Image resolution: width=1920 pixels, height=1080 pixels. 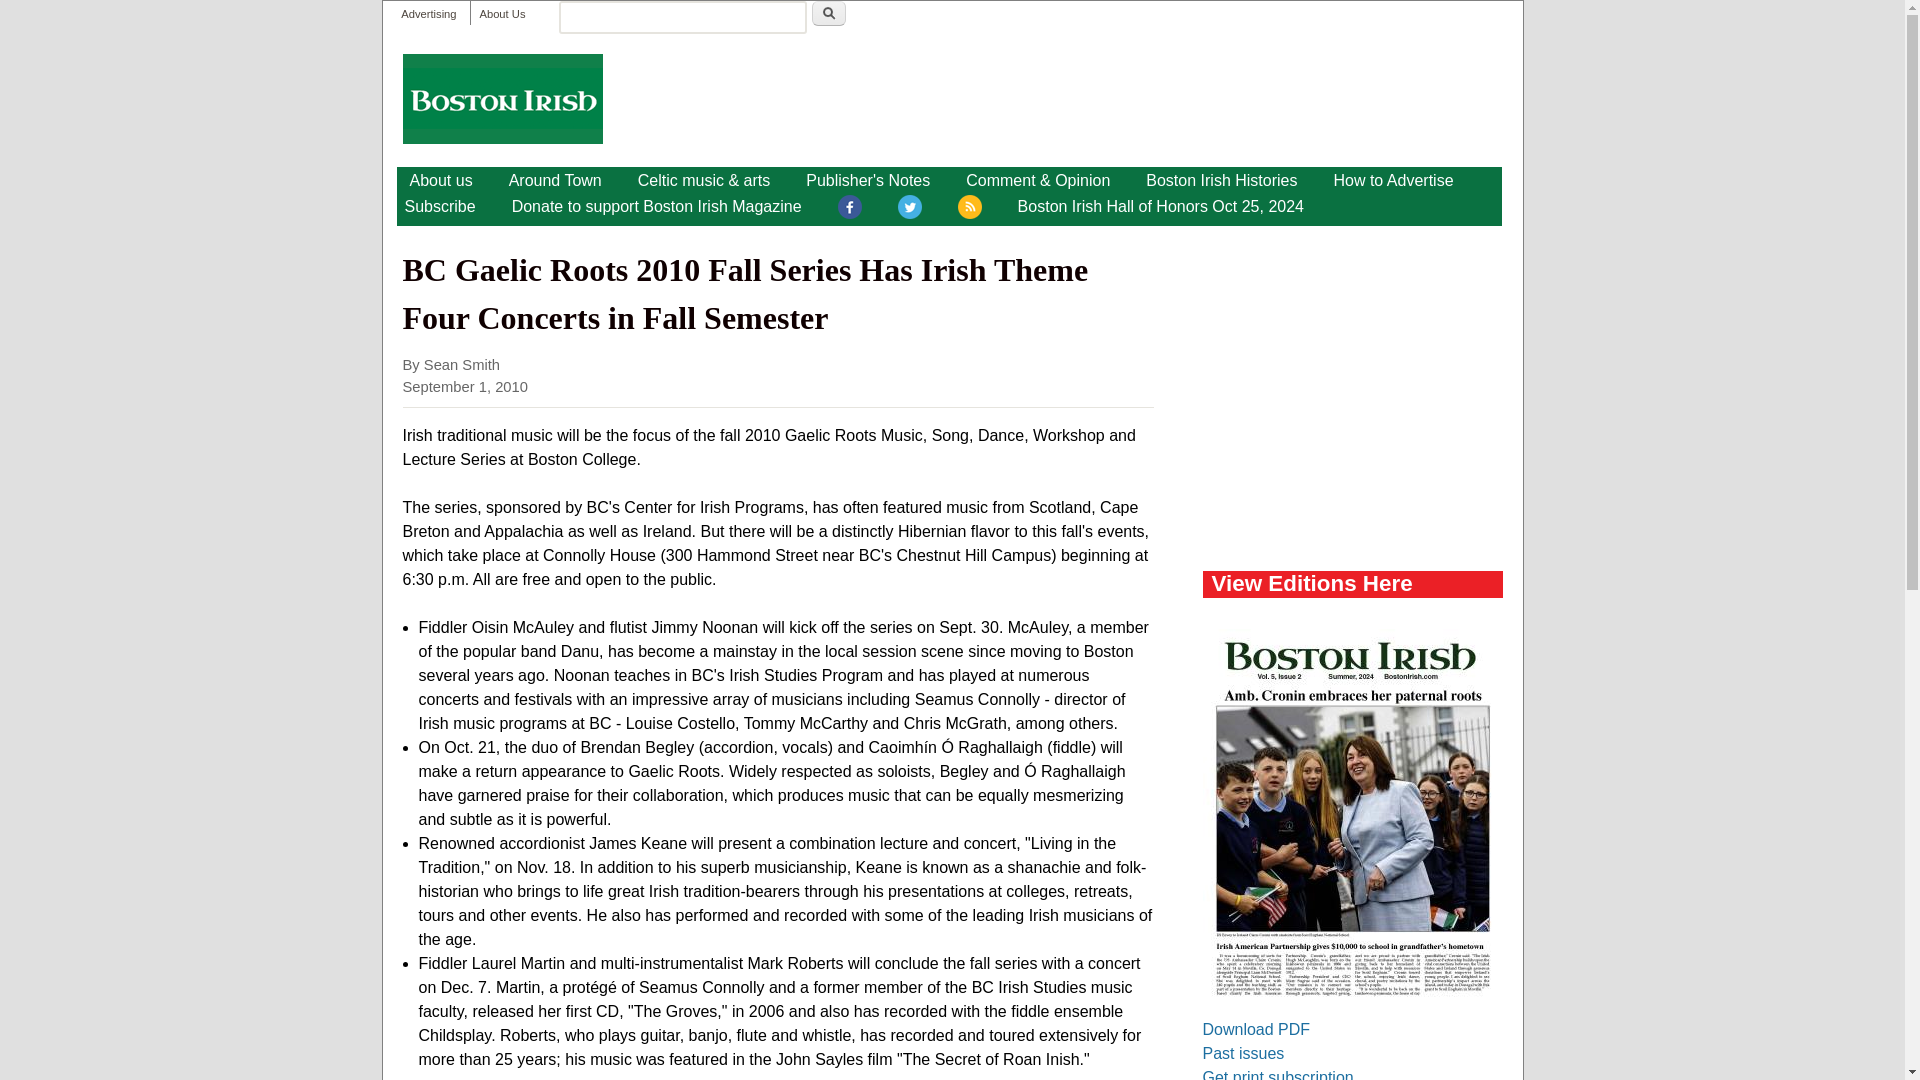 I want to click on Donate to support Boston Irish Magazine, so click(x=656, y=207).